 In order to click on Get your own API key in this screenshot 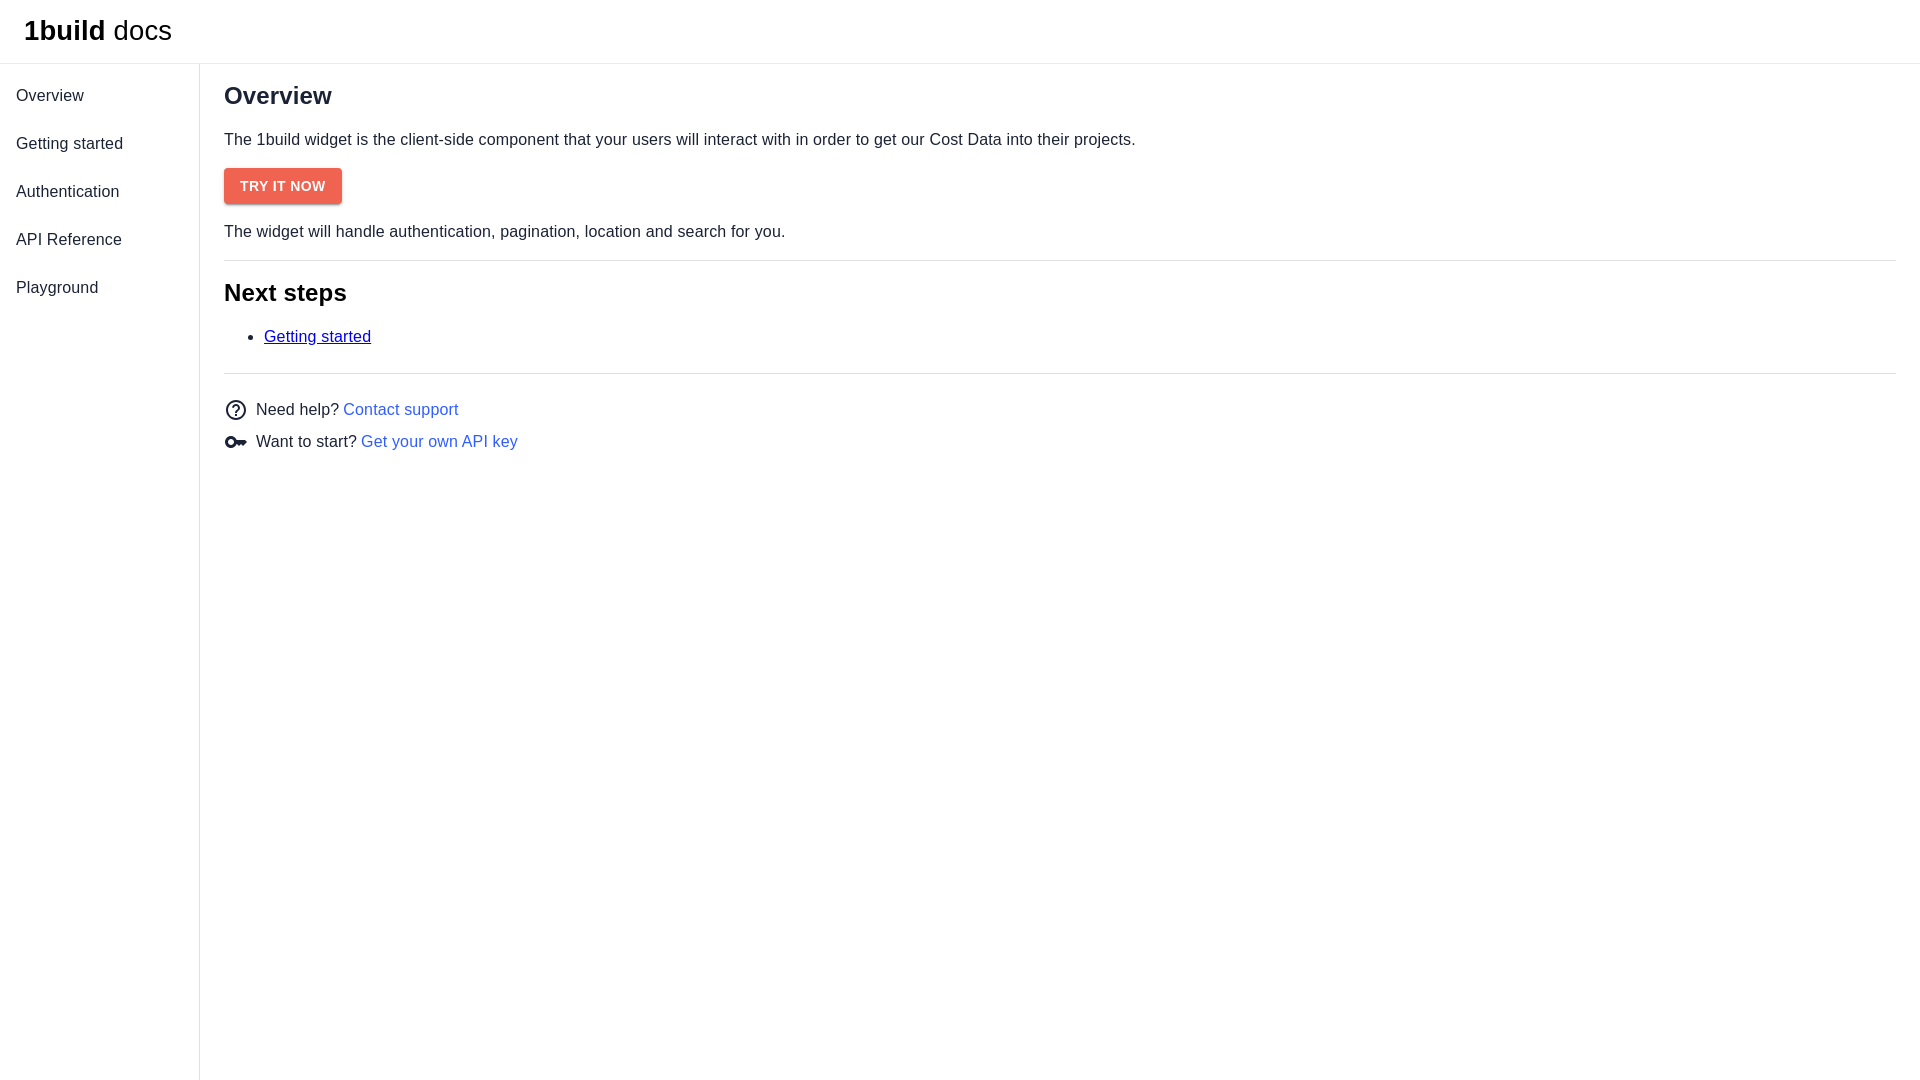, I will do `click(440, 442)`.